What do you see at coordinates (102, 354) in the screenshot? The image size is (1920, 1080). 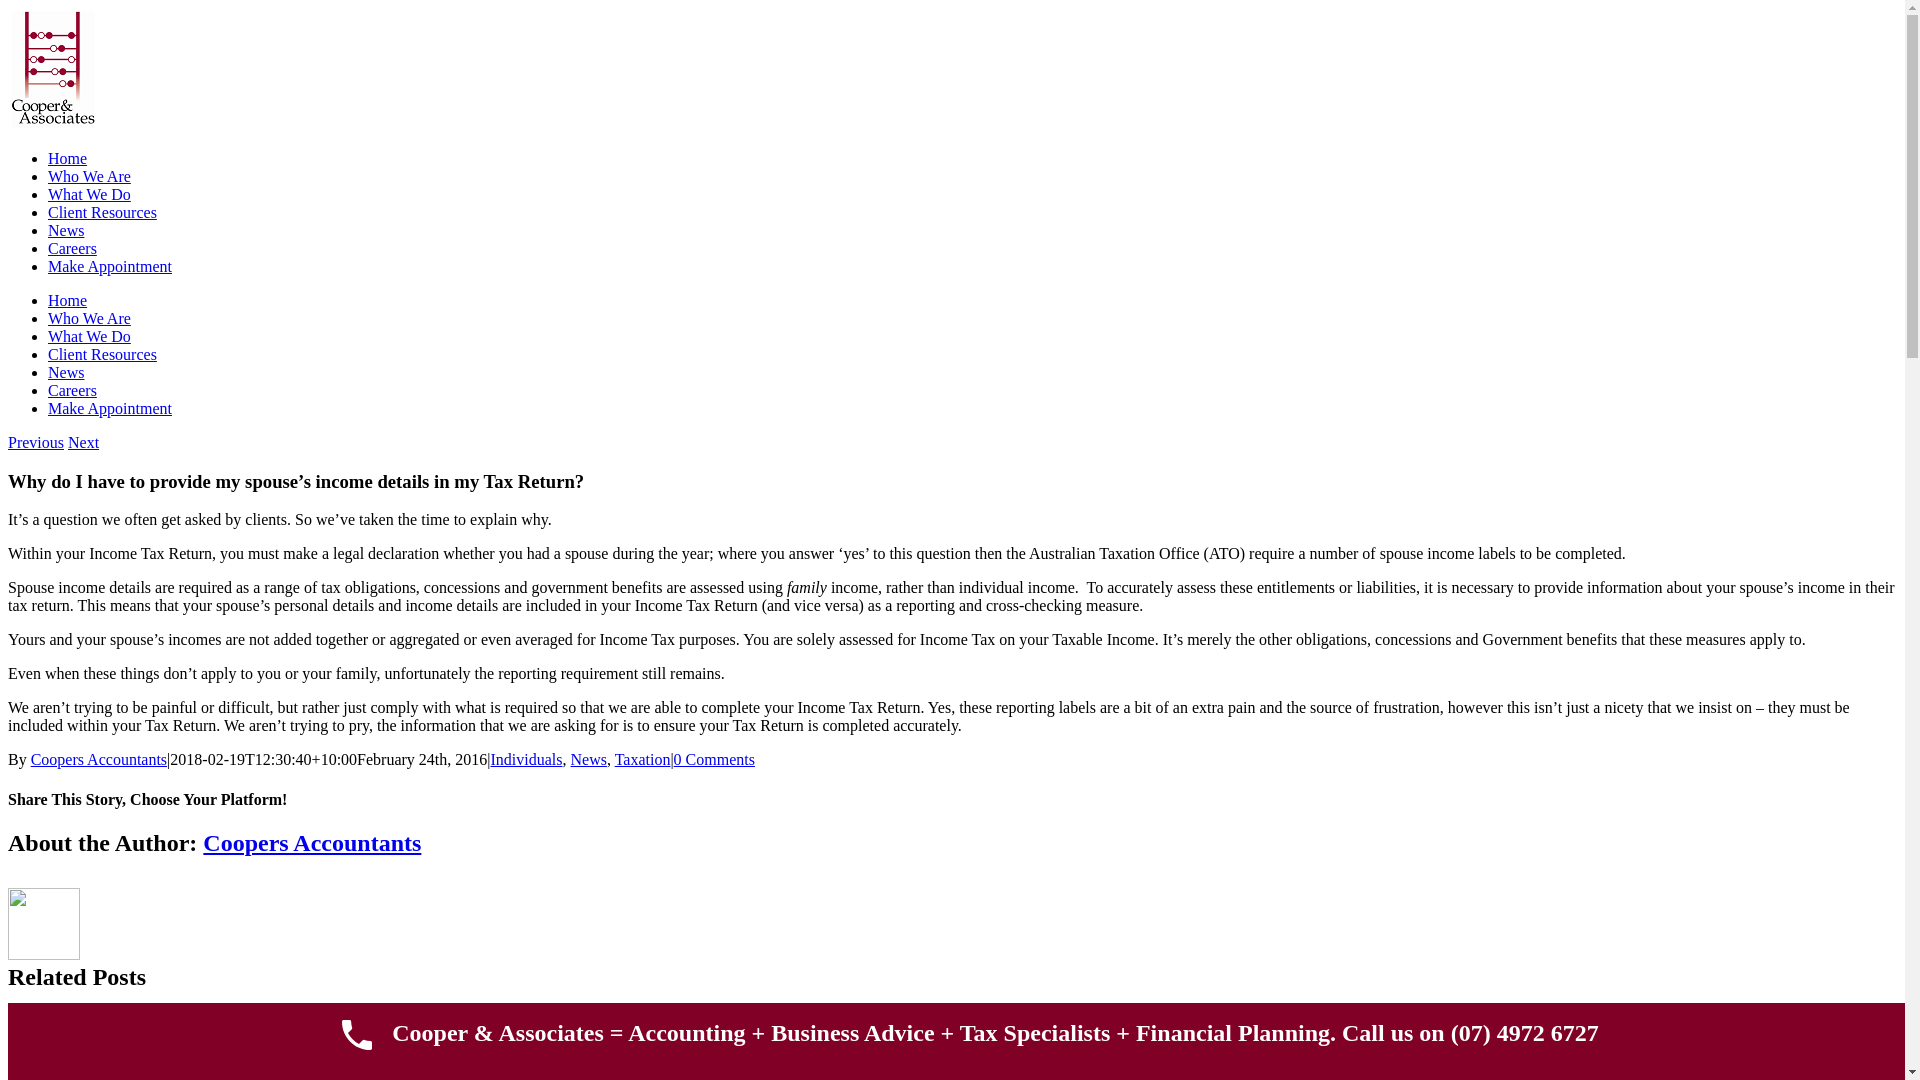 I see `Client Resources` at bounding box center [102, 354].